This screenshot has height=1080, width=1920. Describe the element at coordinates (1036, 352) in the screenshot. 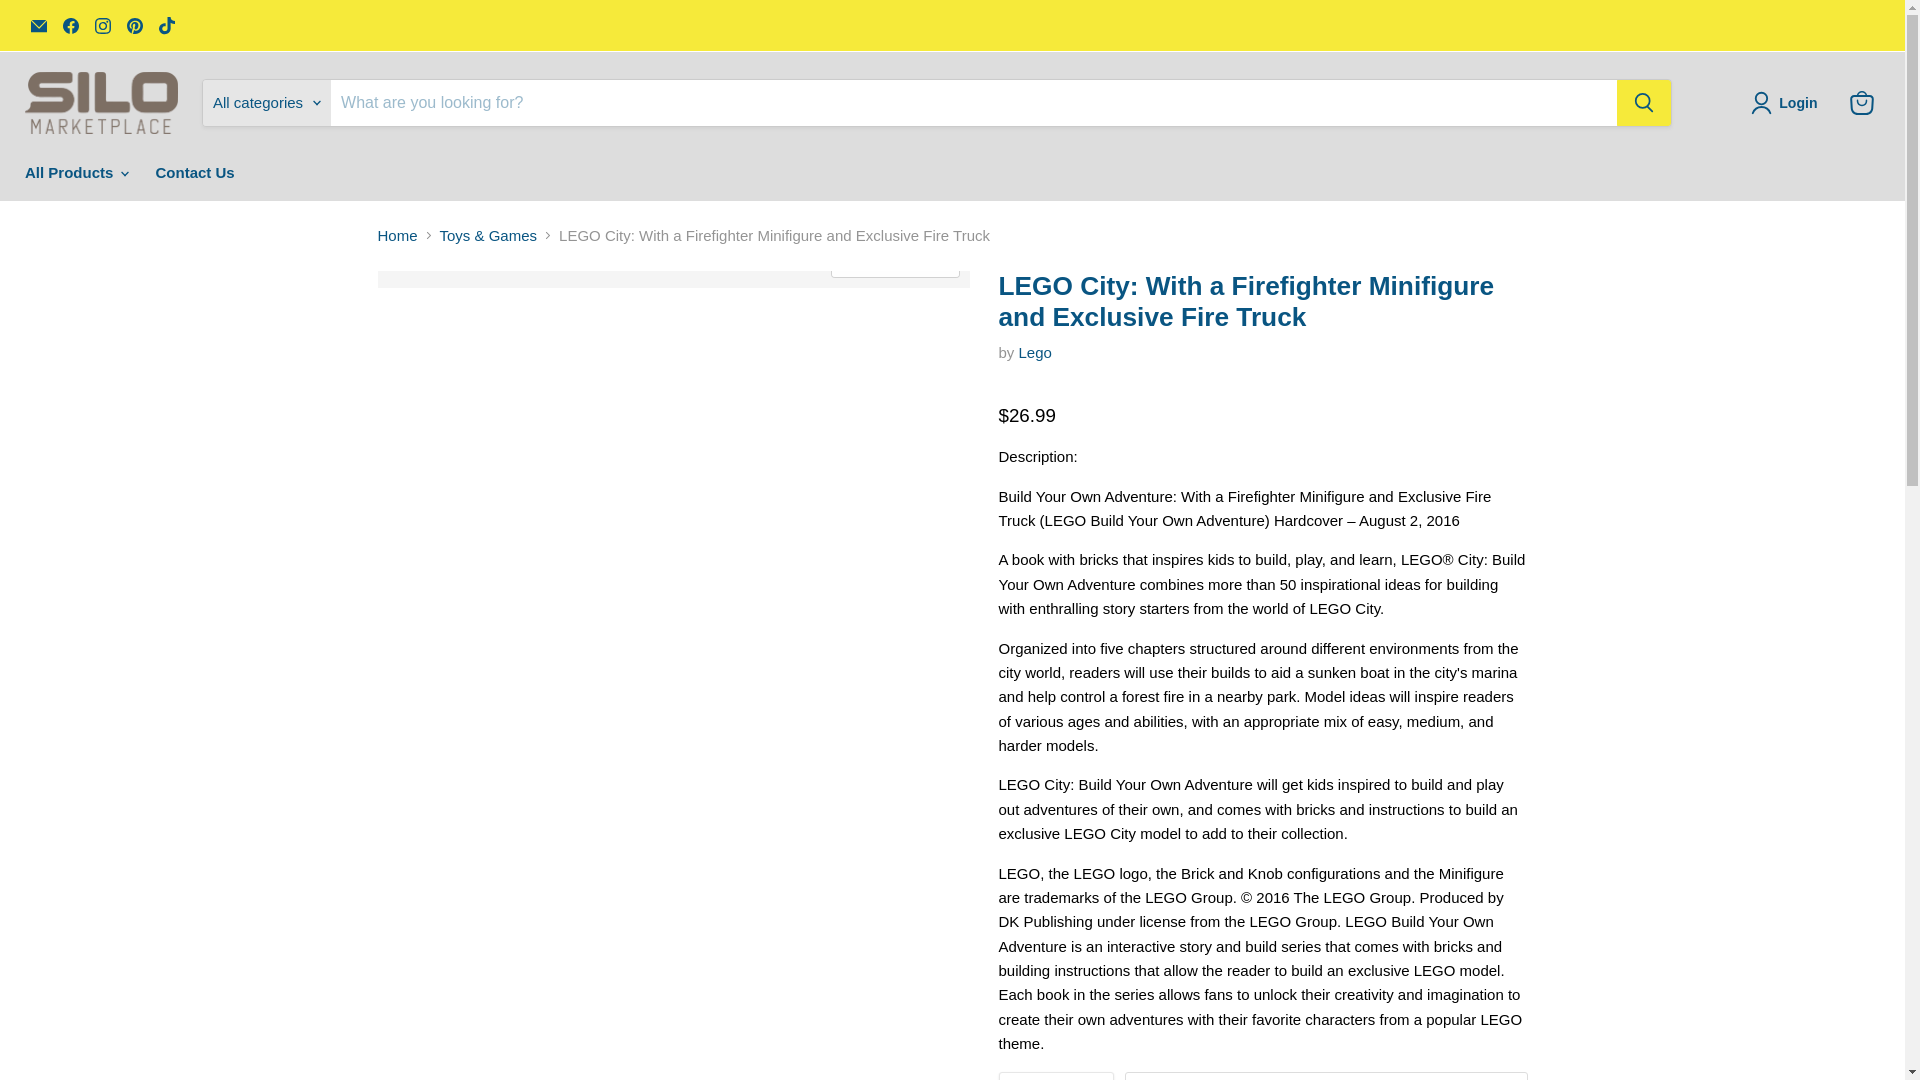

I see `Lego` at that location.